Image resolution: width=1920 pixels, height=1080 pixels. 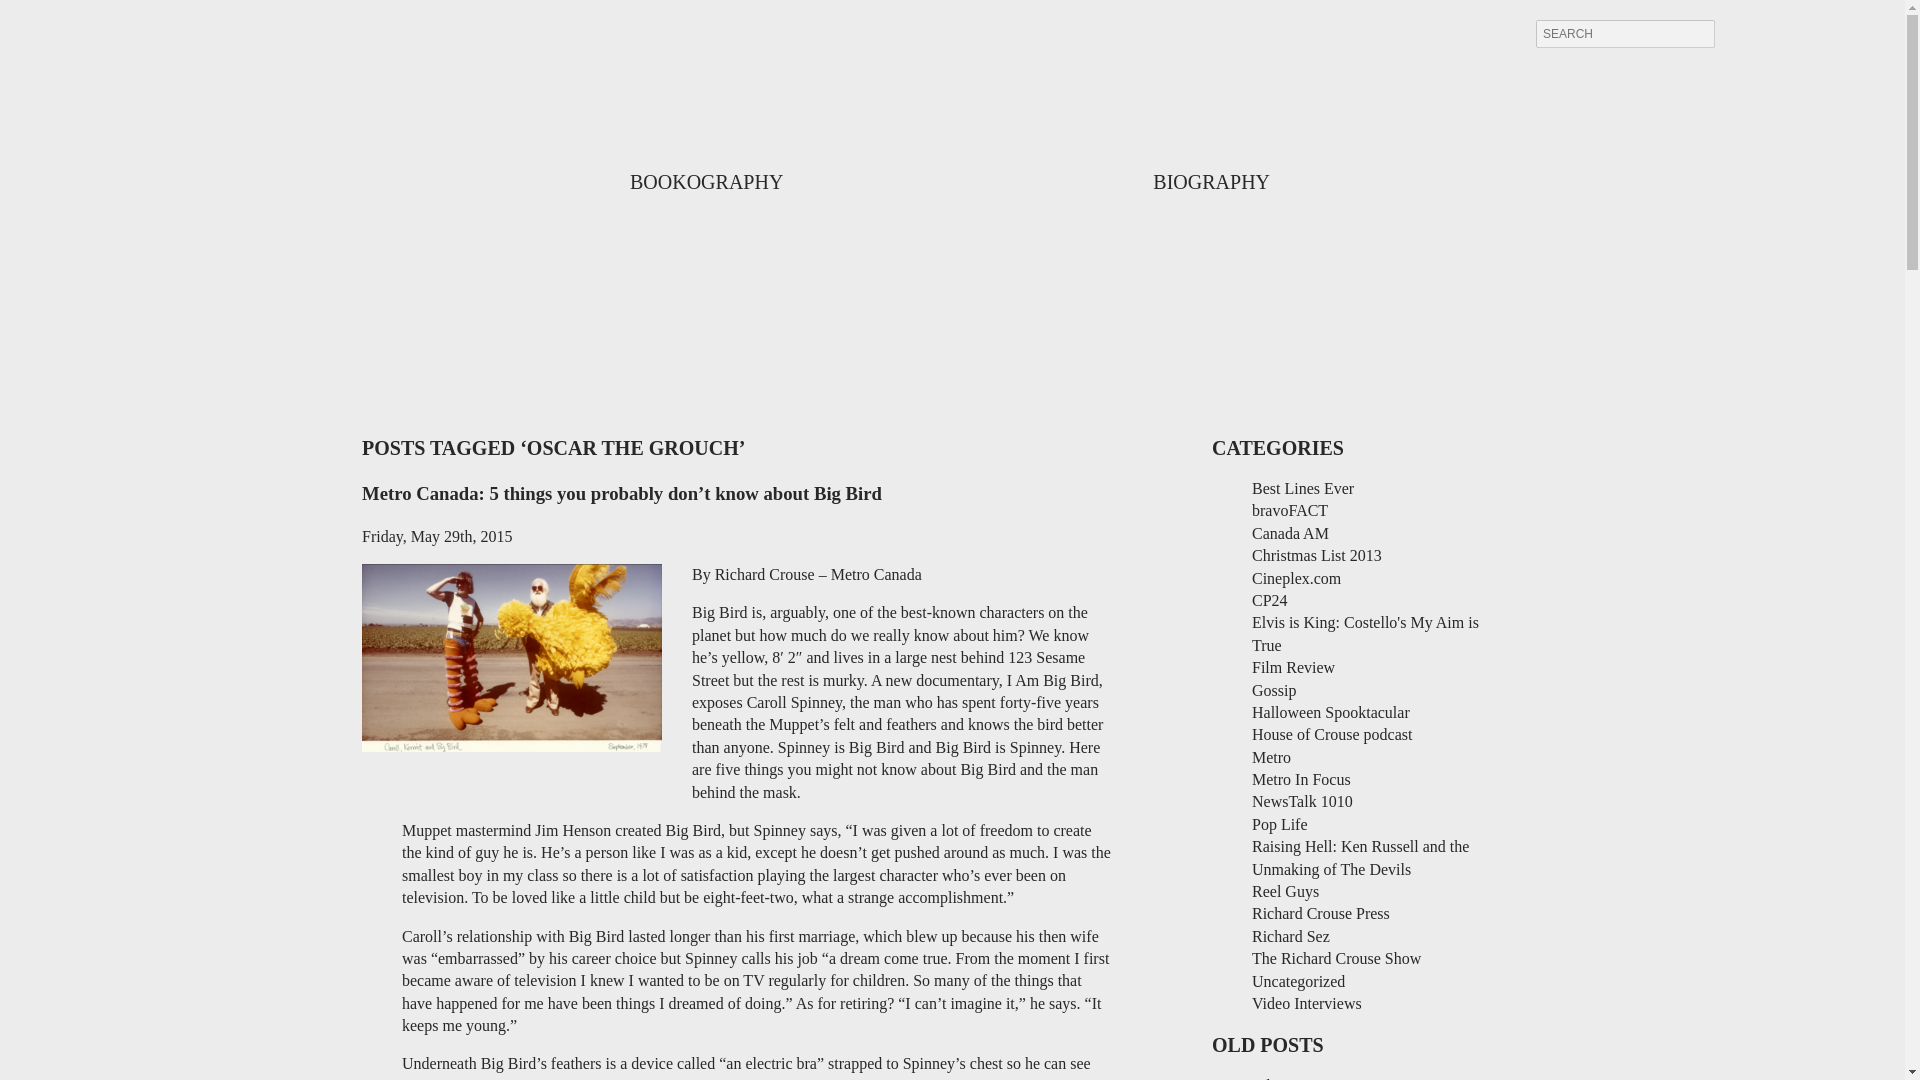 What do you see at coordinates (1802, 32) in the screenshot?
I see `Facebook` at bounding box center [1802, 32].